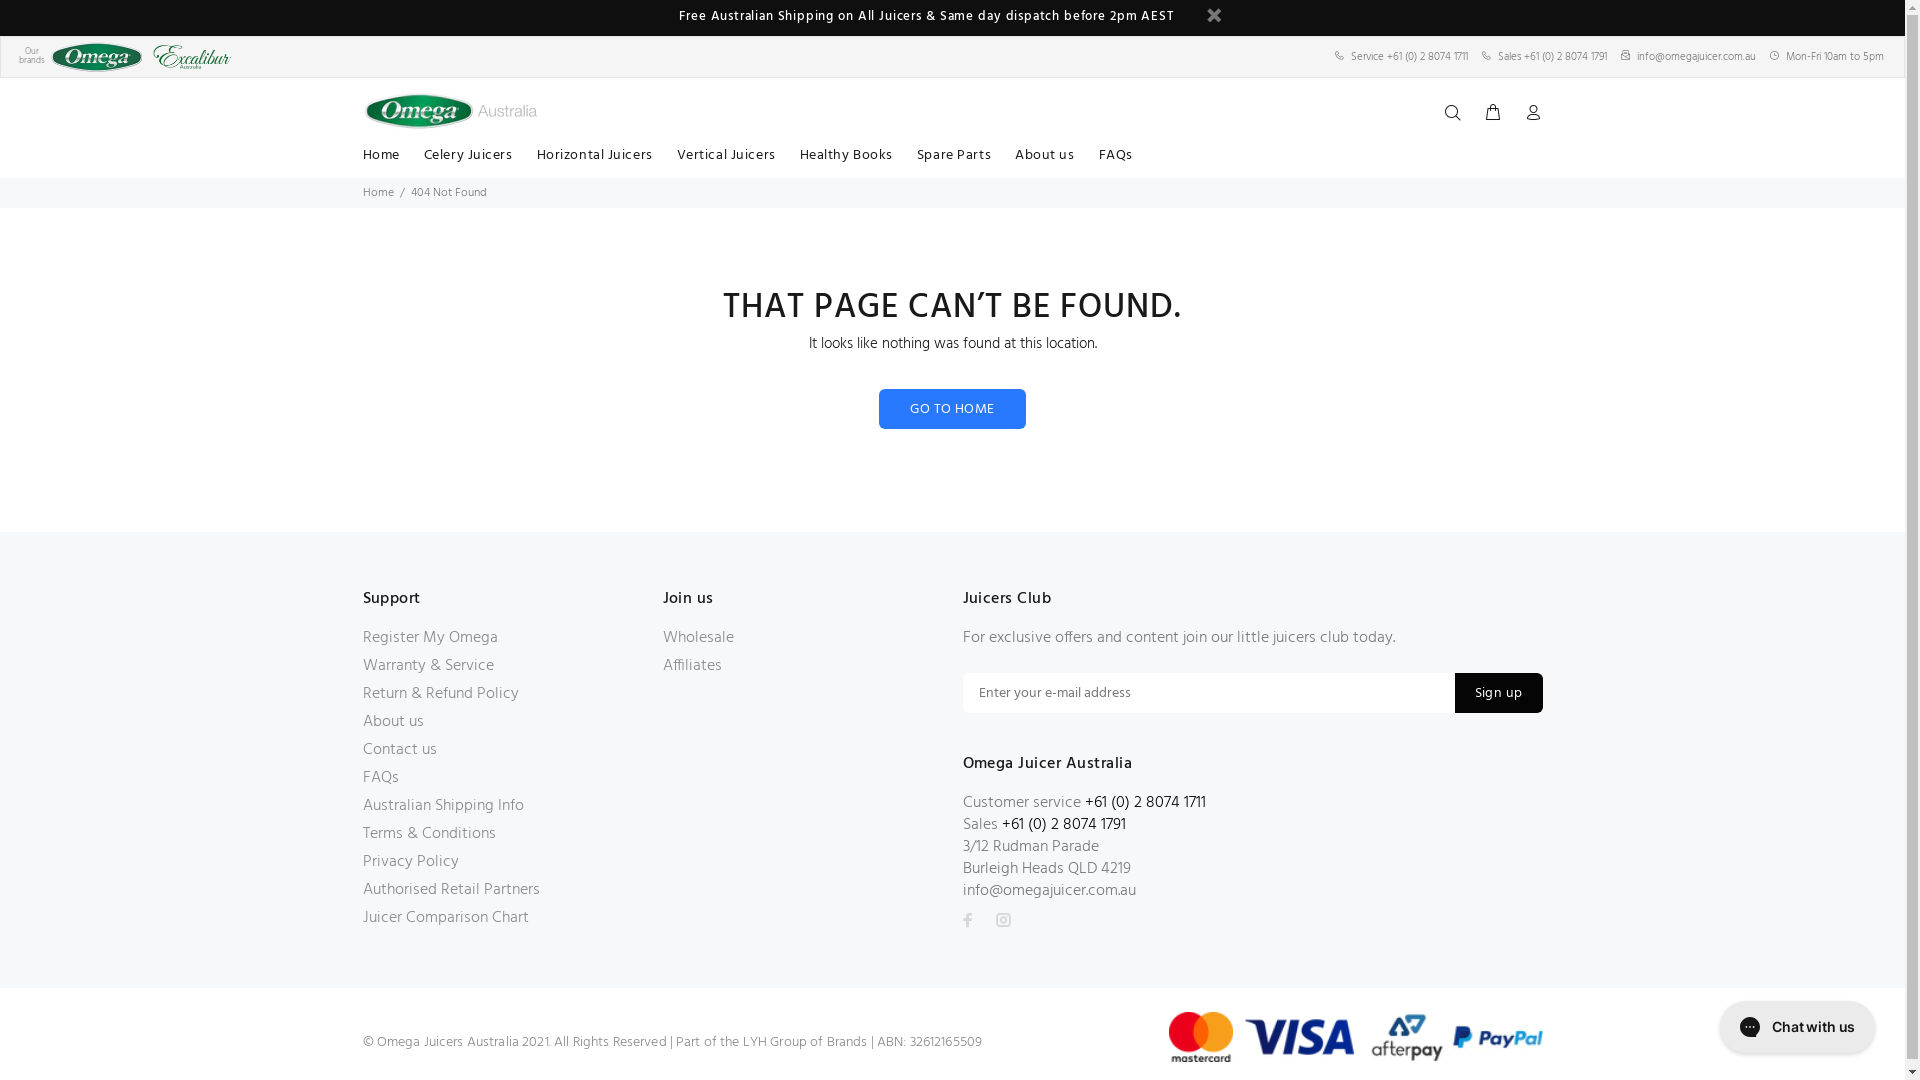 The width and height of the screenshot is (1920, 1080). Describe the element at coordinates (692, 666) in the screenshot. I see `Affiliates` at that location.